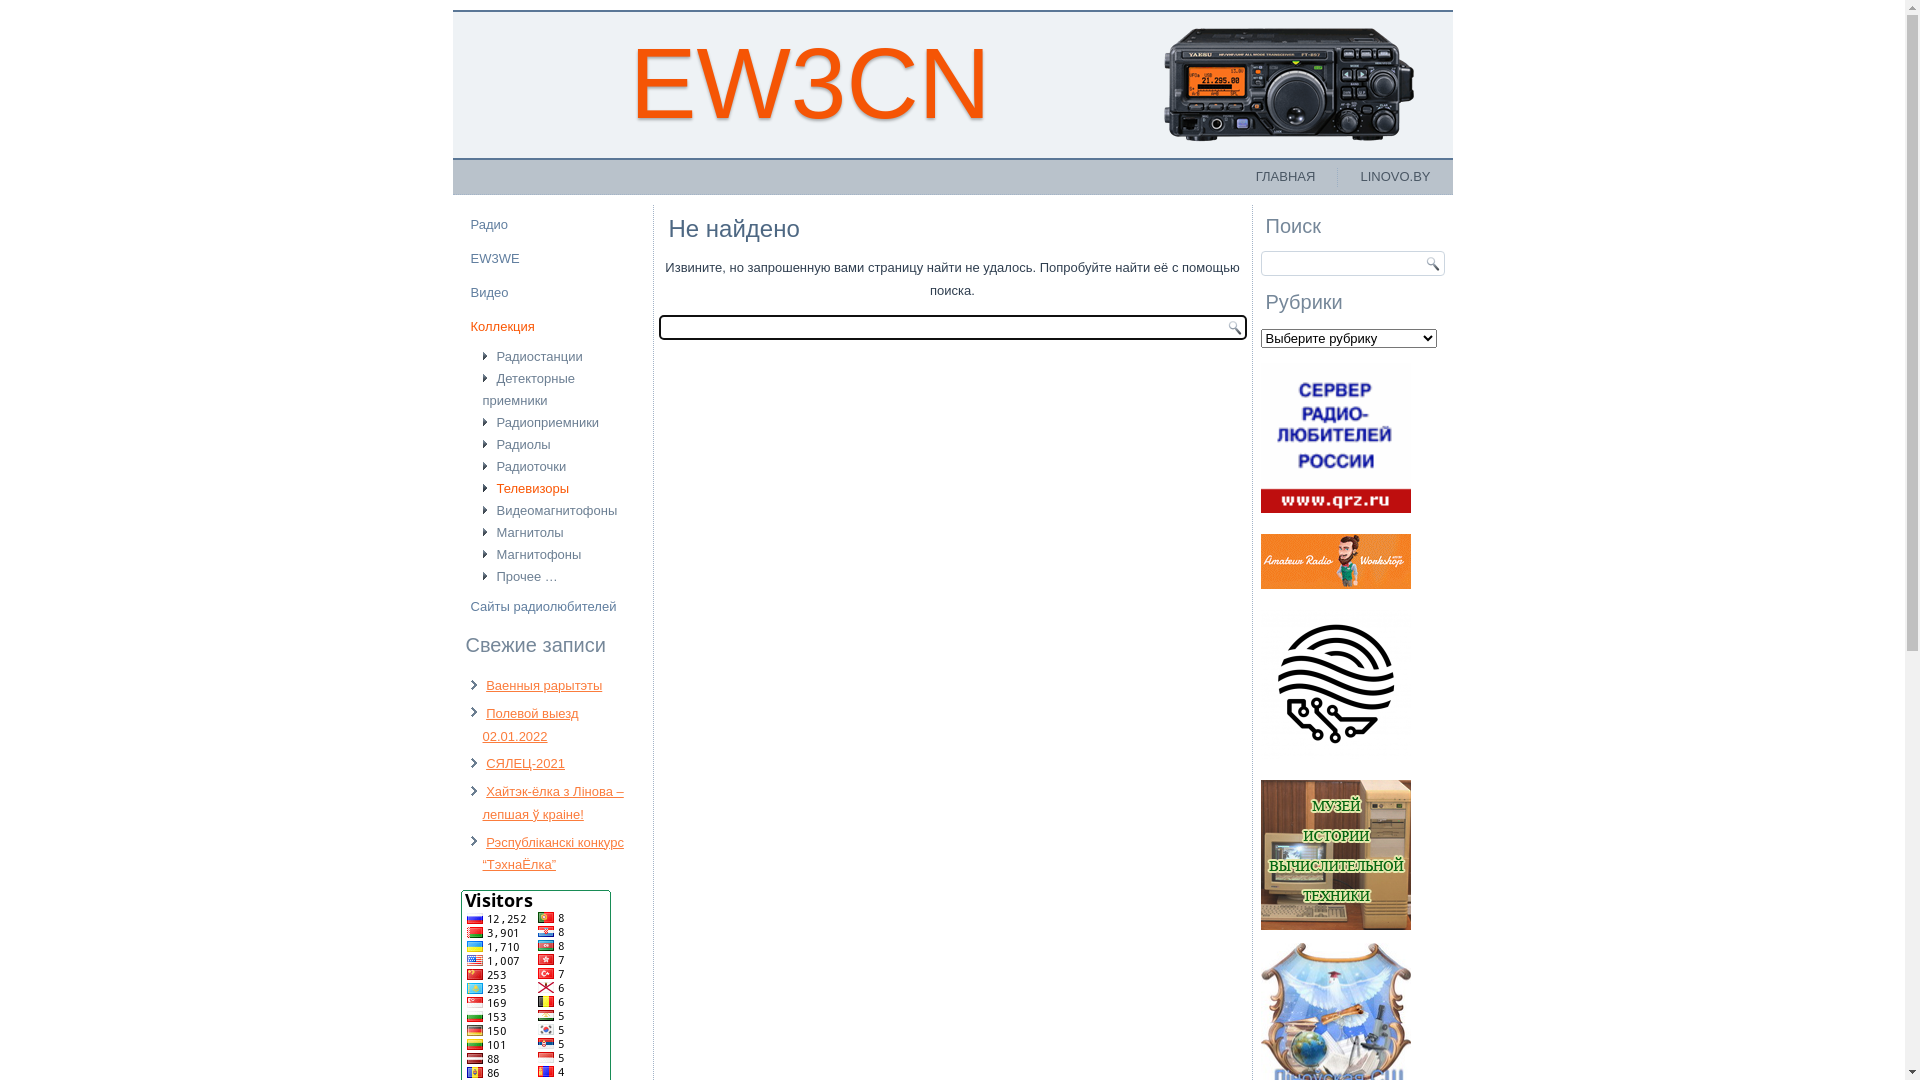 The height and width of the screenshot is (1080, 1920). Describe the element at coordinates (810, 83) in the screenshot. I see `EW3CN` at that location.